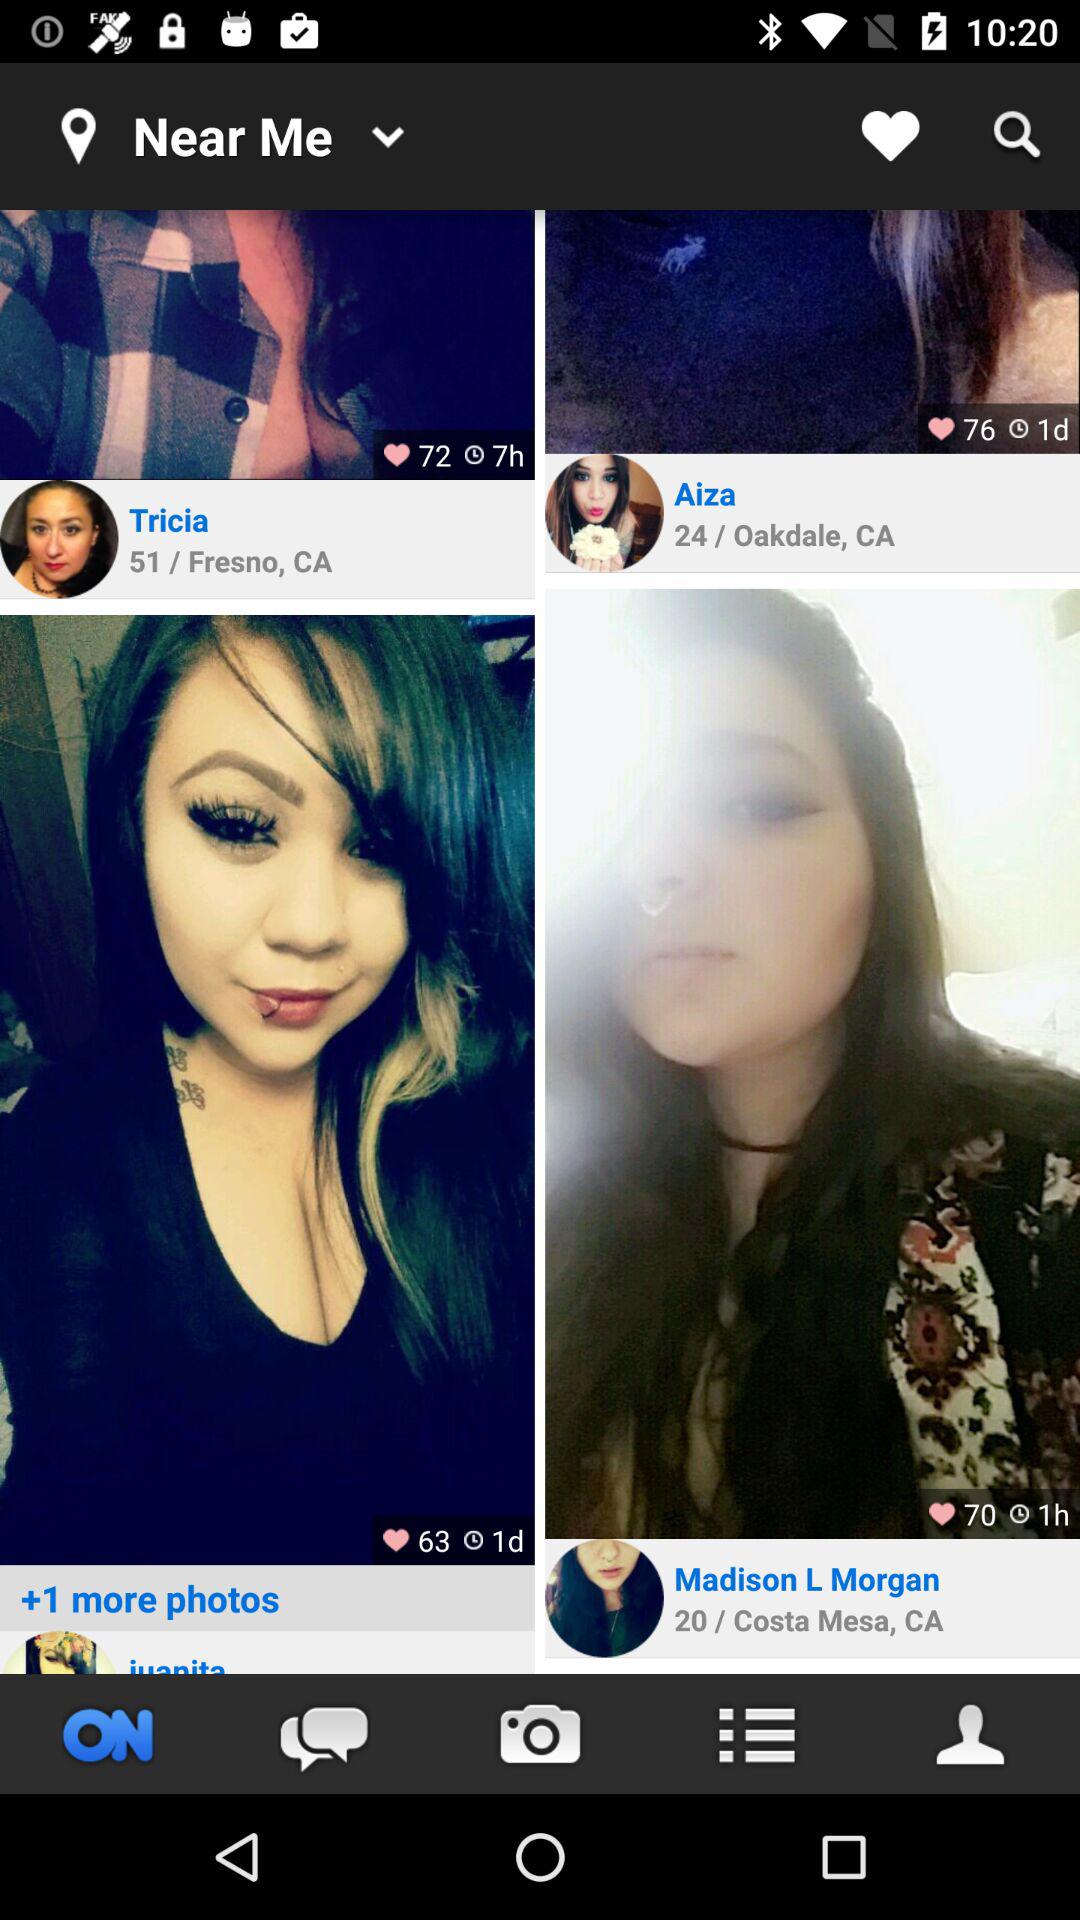 The image size is (1080, 1920). I want to click on go to photo library, so click(267, 1090).